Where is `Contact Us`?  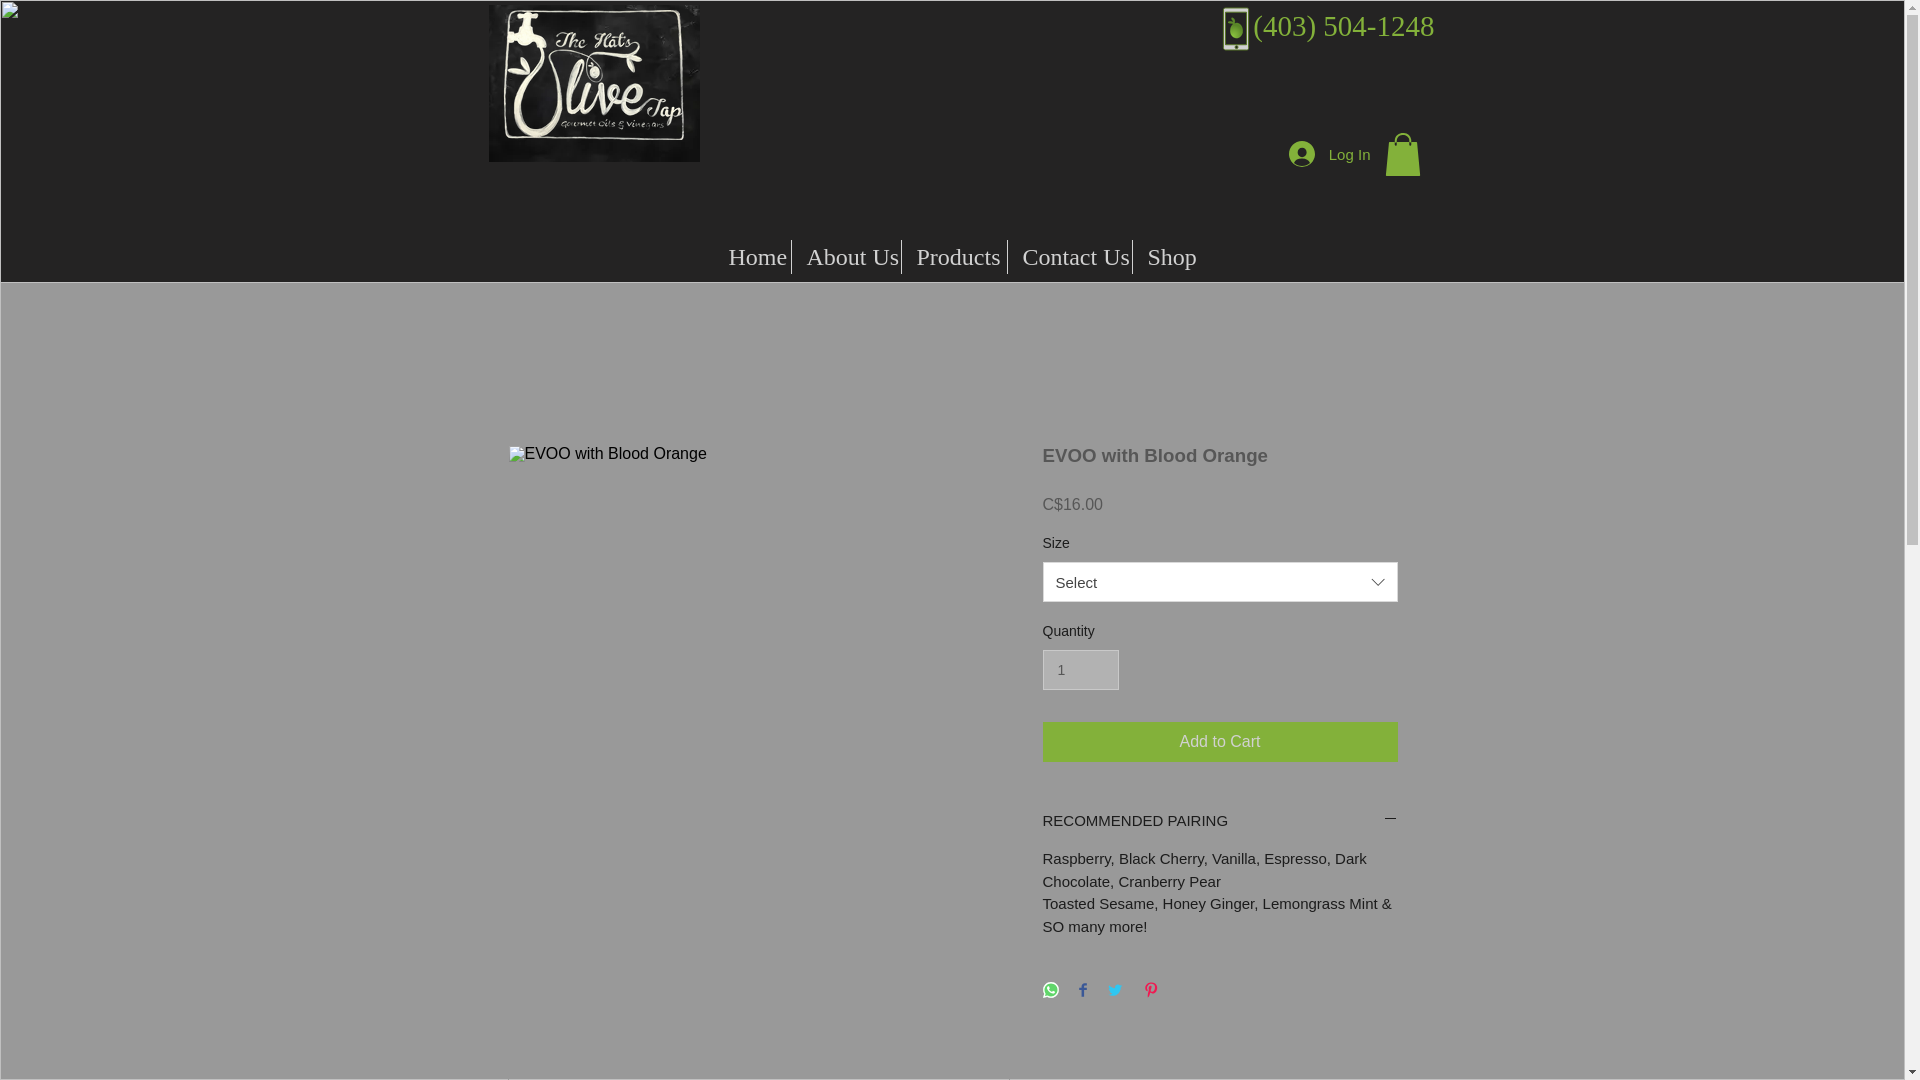
Contact Us is located at coordinates (1070, 256).